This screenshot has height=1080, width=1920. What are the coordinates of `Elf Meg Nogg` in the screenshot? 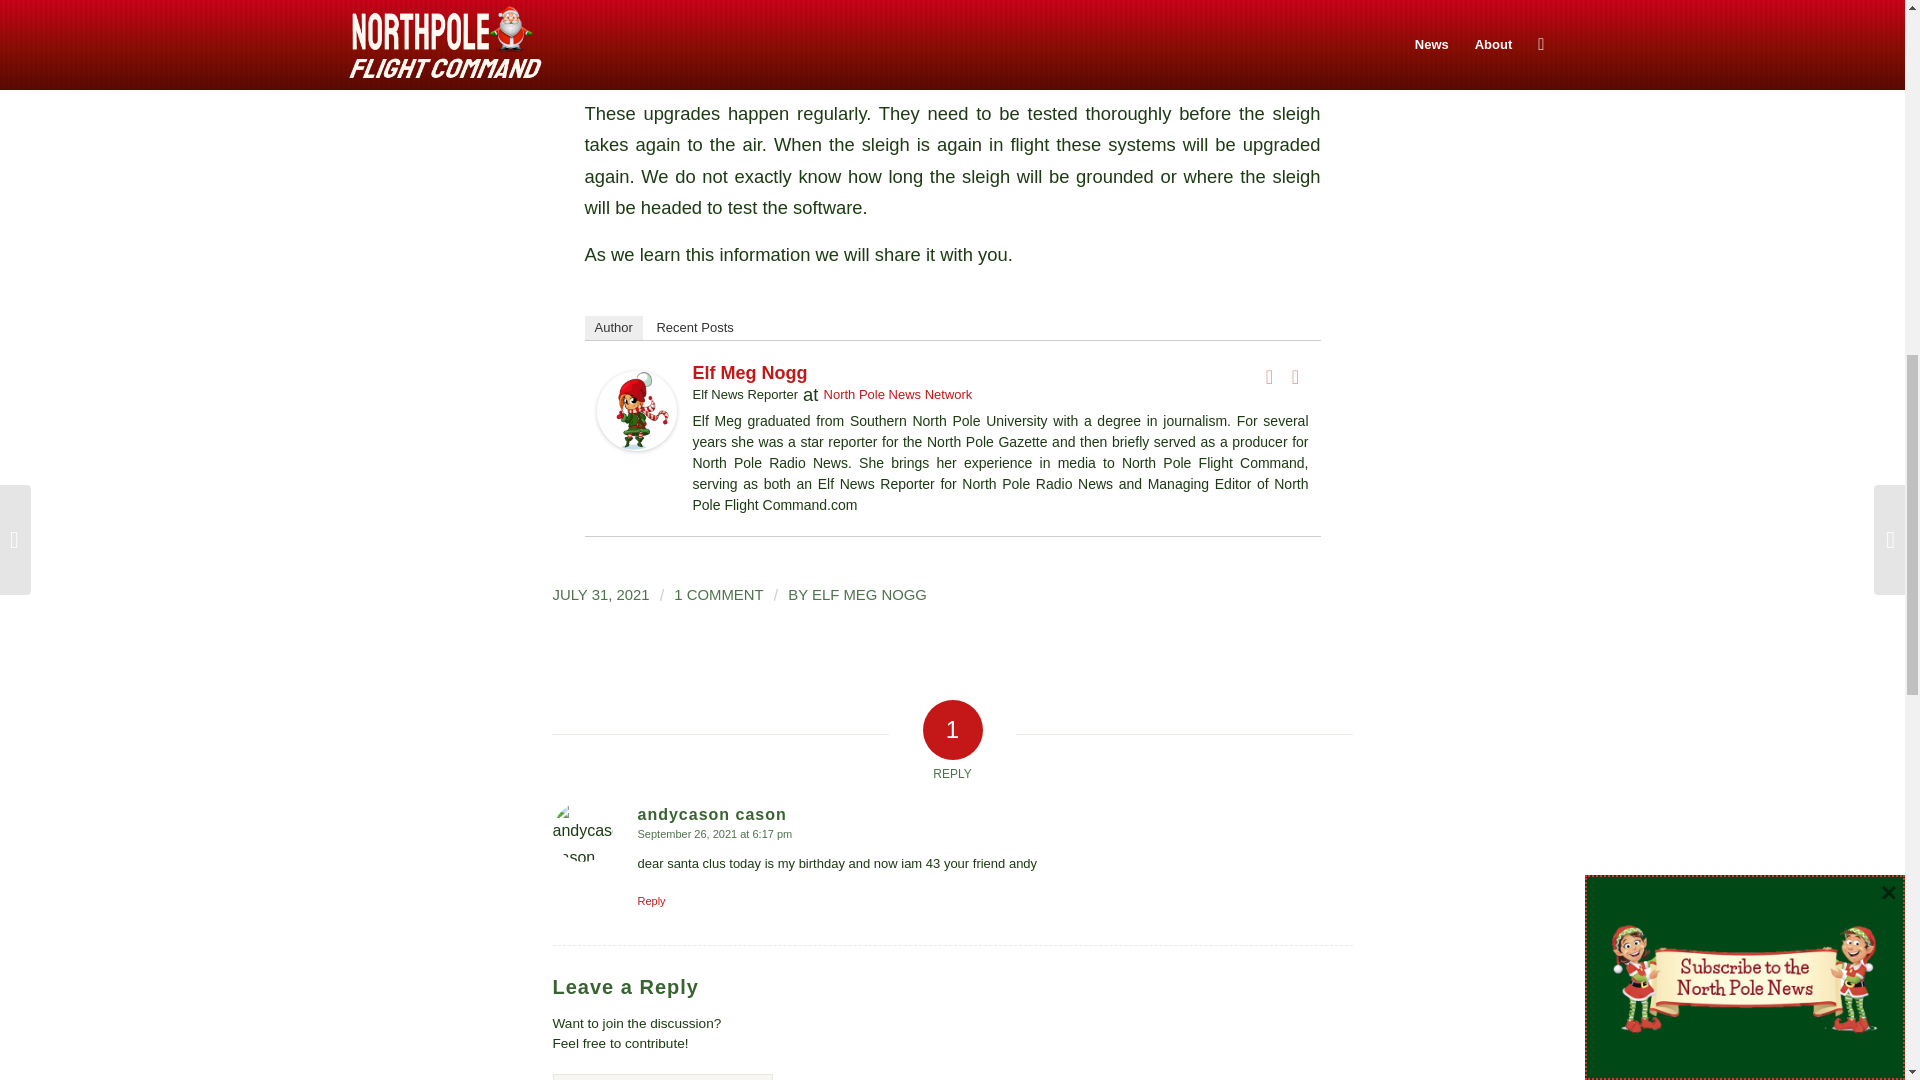 It's located at (748, 372).